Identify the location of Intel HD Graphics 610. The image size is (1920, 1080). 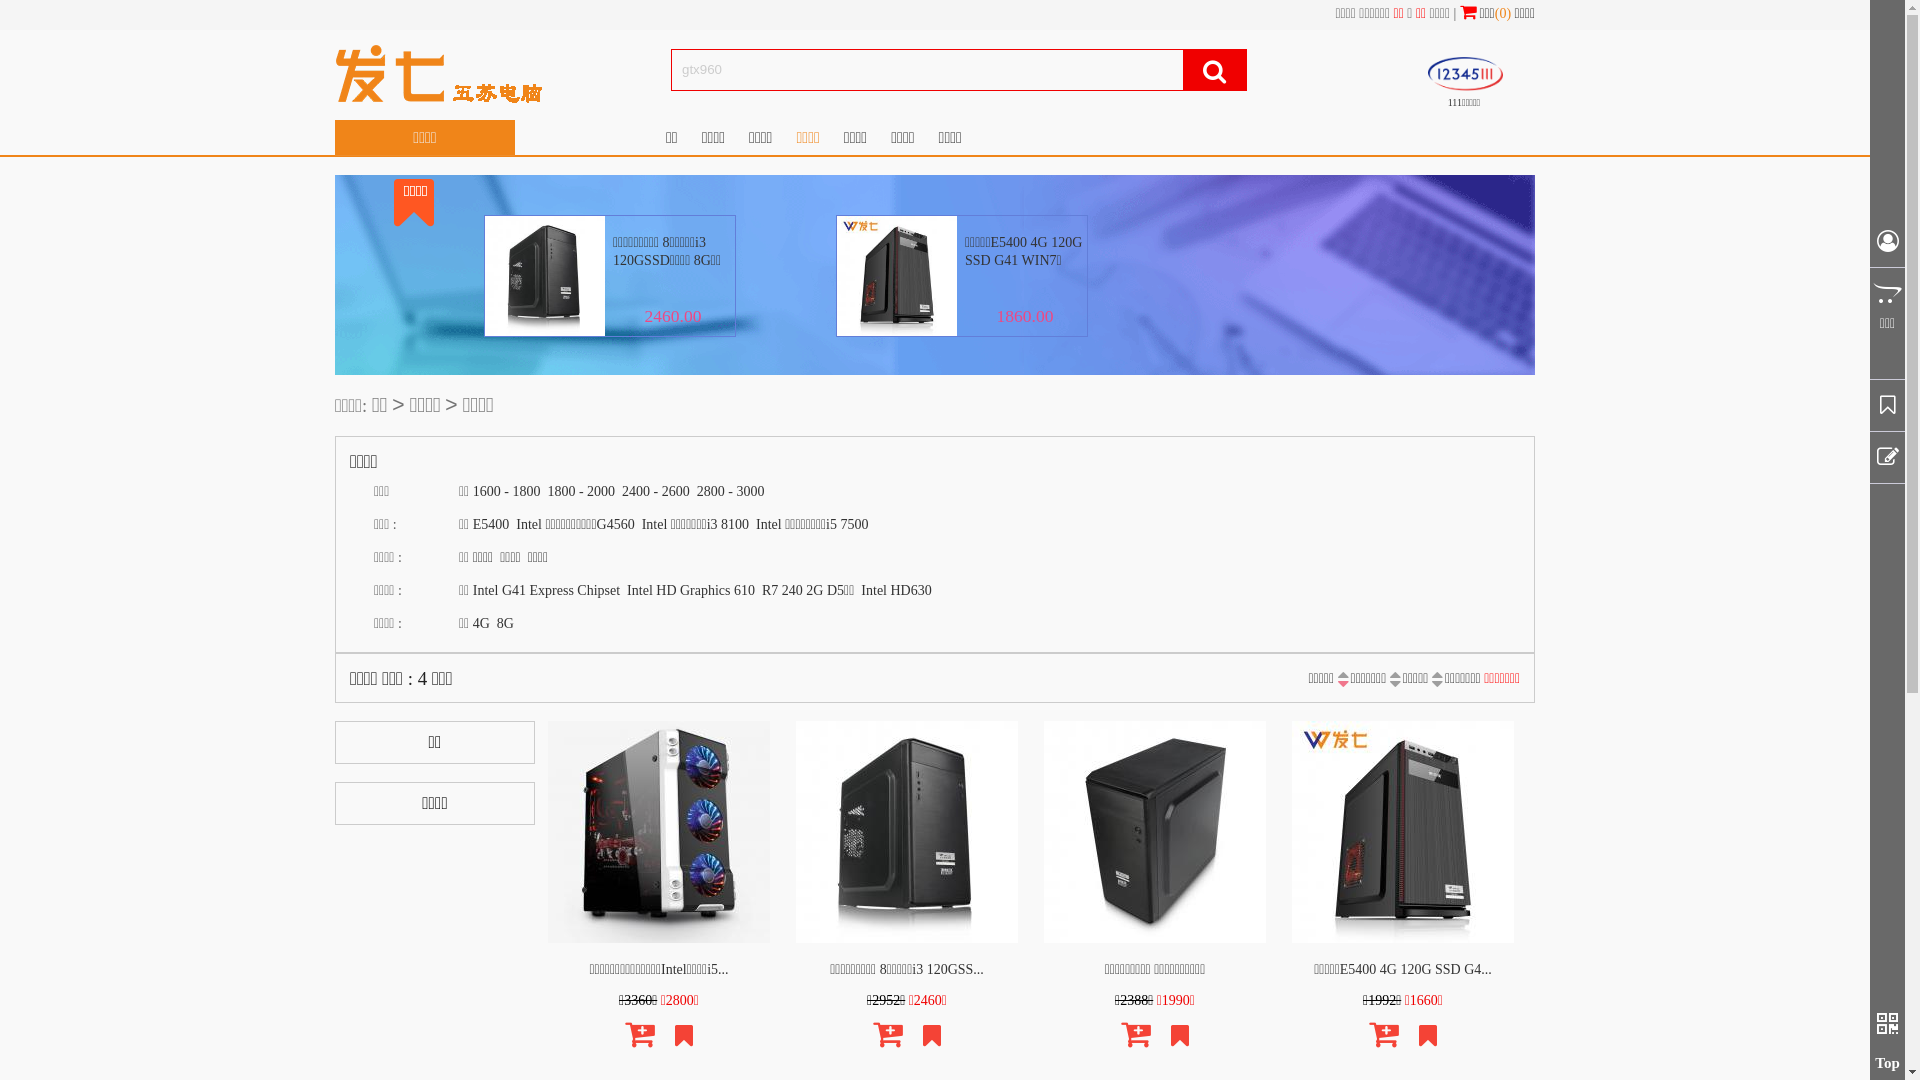
(691, 590).